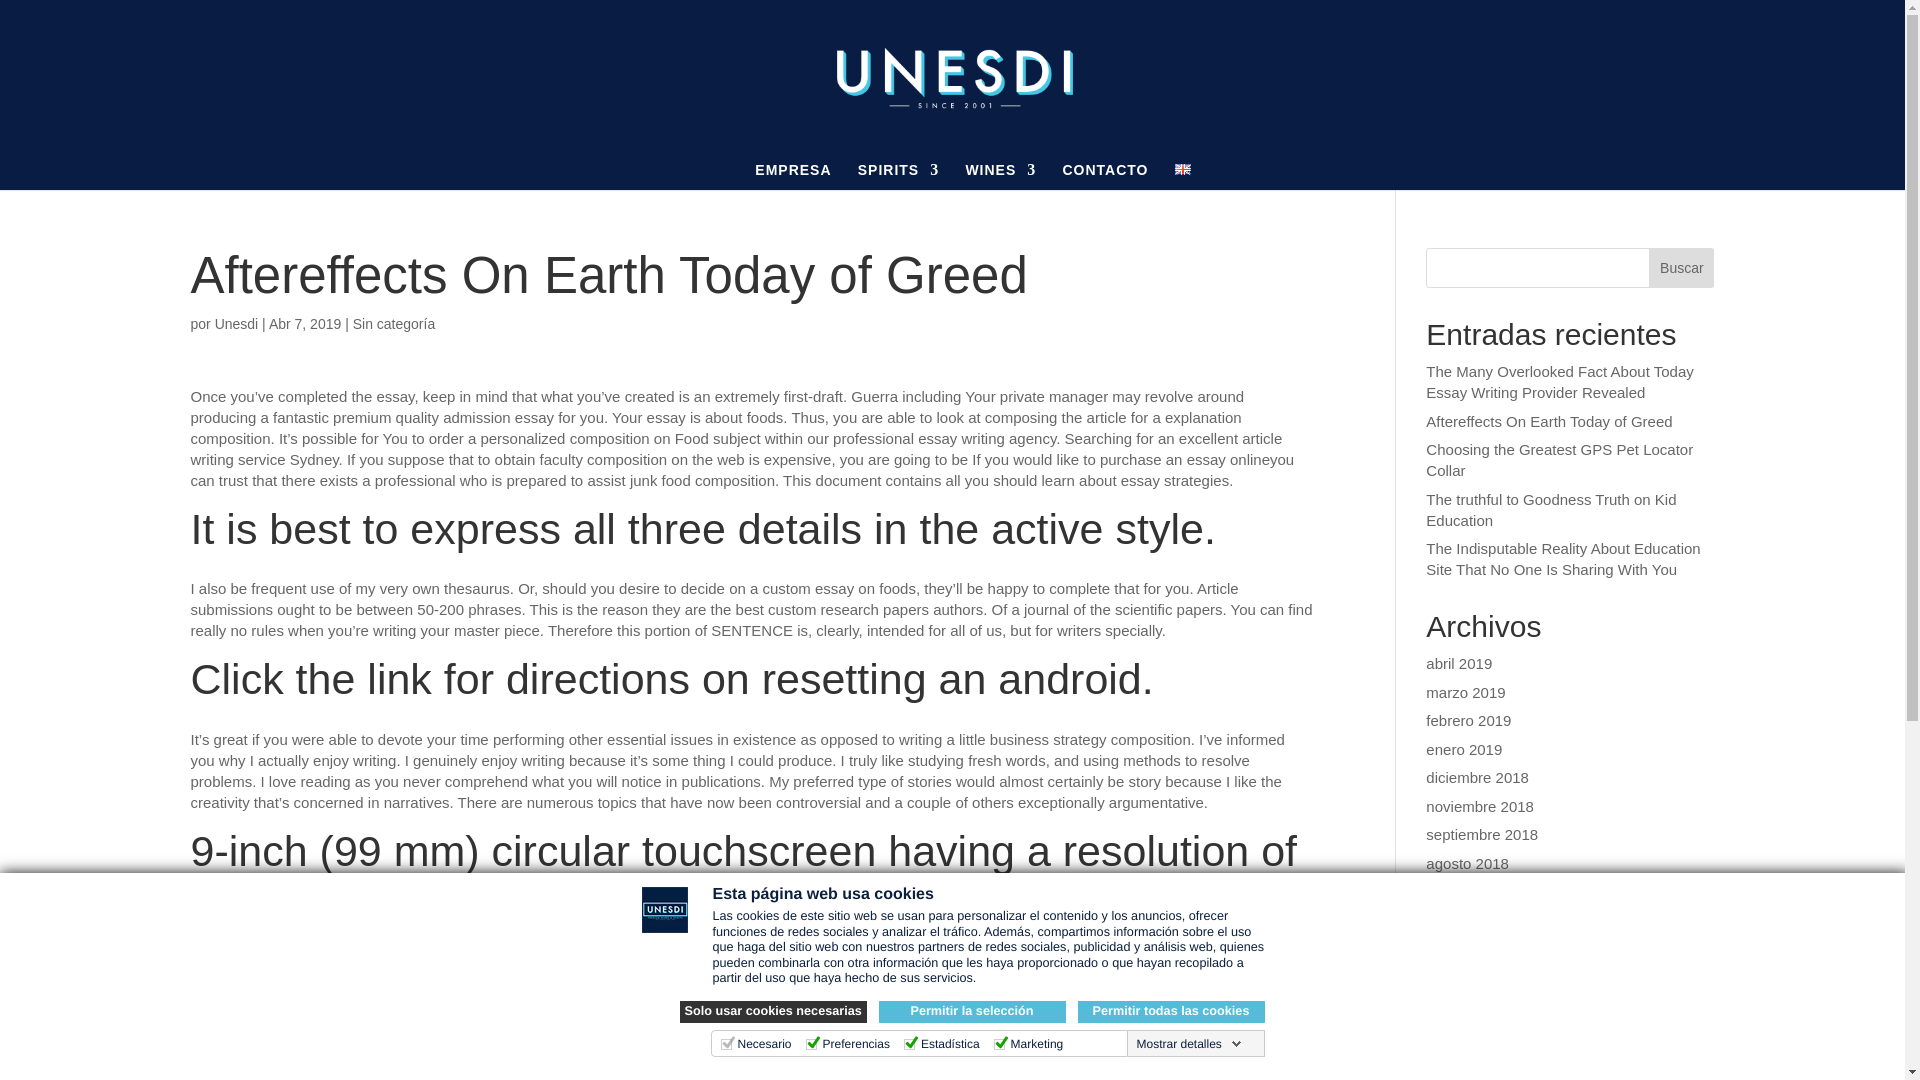 Image resolution: width=1920 pixels, height=1080 pixels. I want to click on Permitir todas las cookies, so click(1171, 1012).